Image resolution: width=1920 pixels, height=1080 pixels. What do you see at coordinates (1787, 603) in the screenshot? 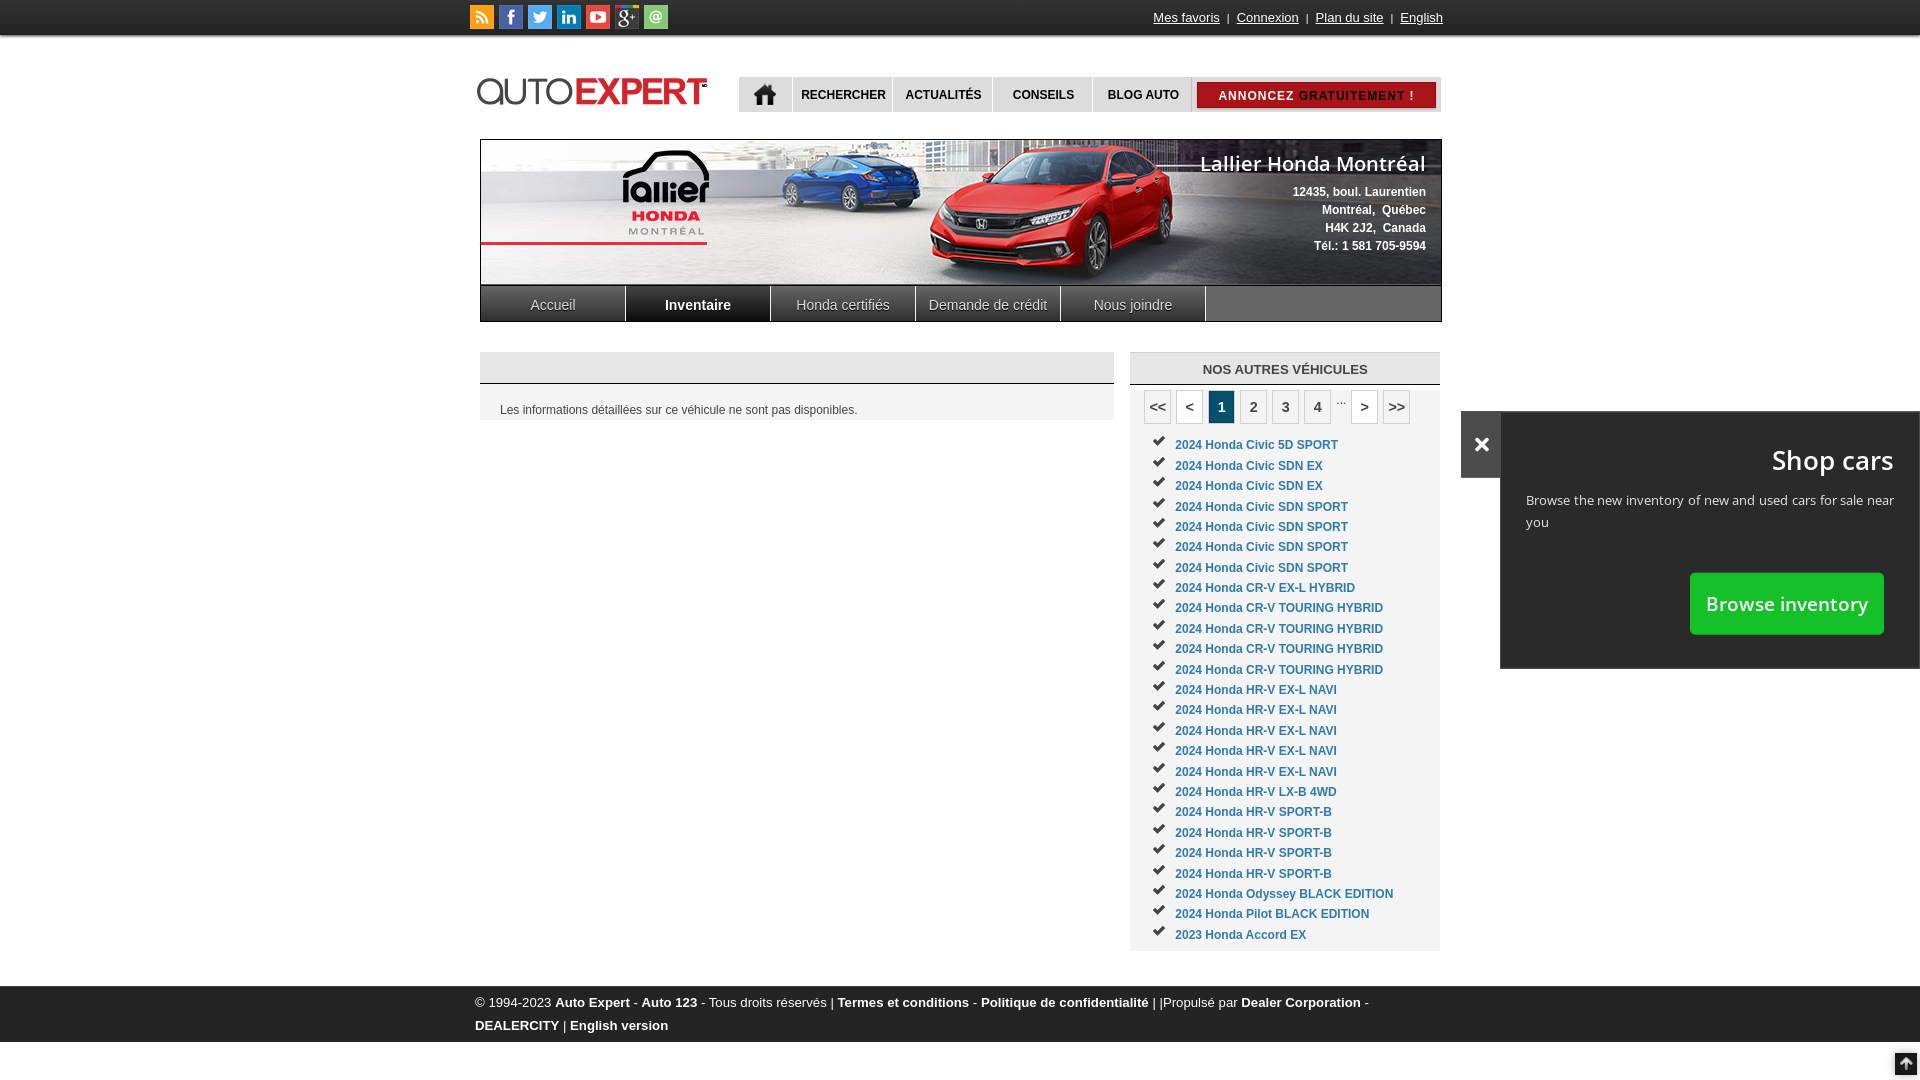
I see `Browse inventory` at bounding box center [1787, 603].